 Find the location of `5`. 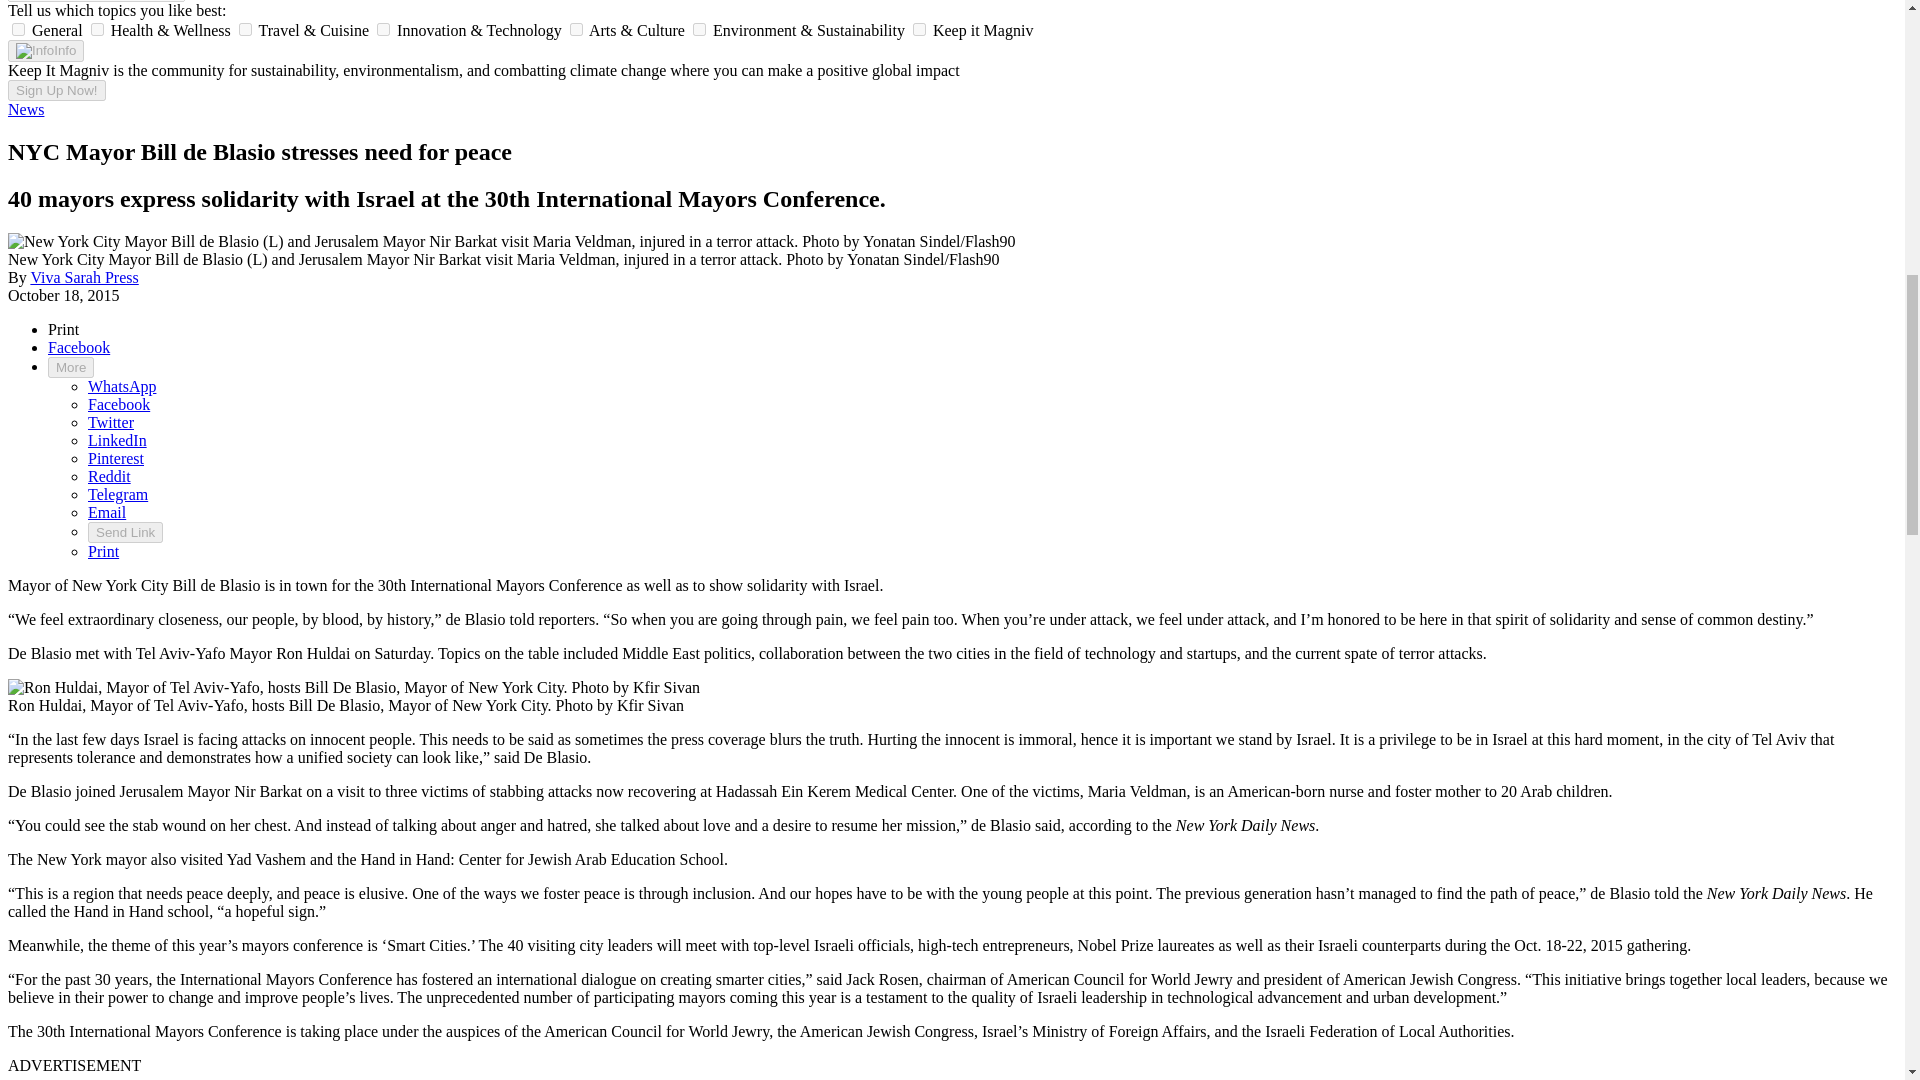

5 is located at coordinates (700, 28).